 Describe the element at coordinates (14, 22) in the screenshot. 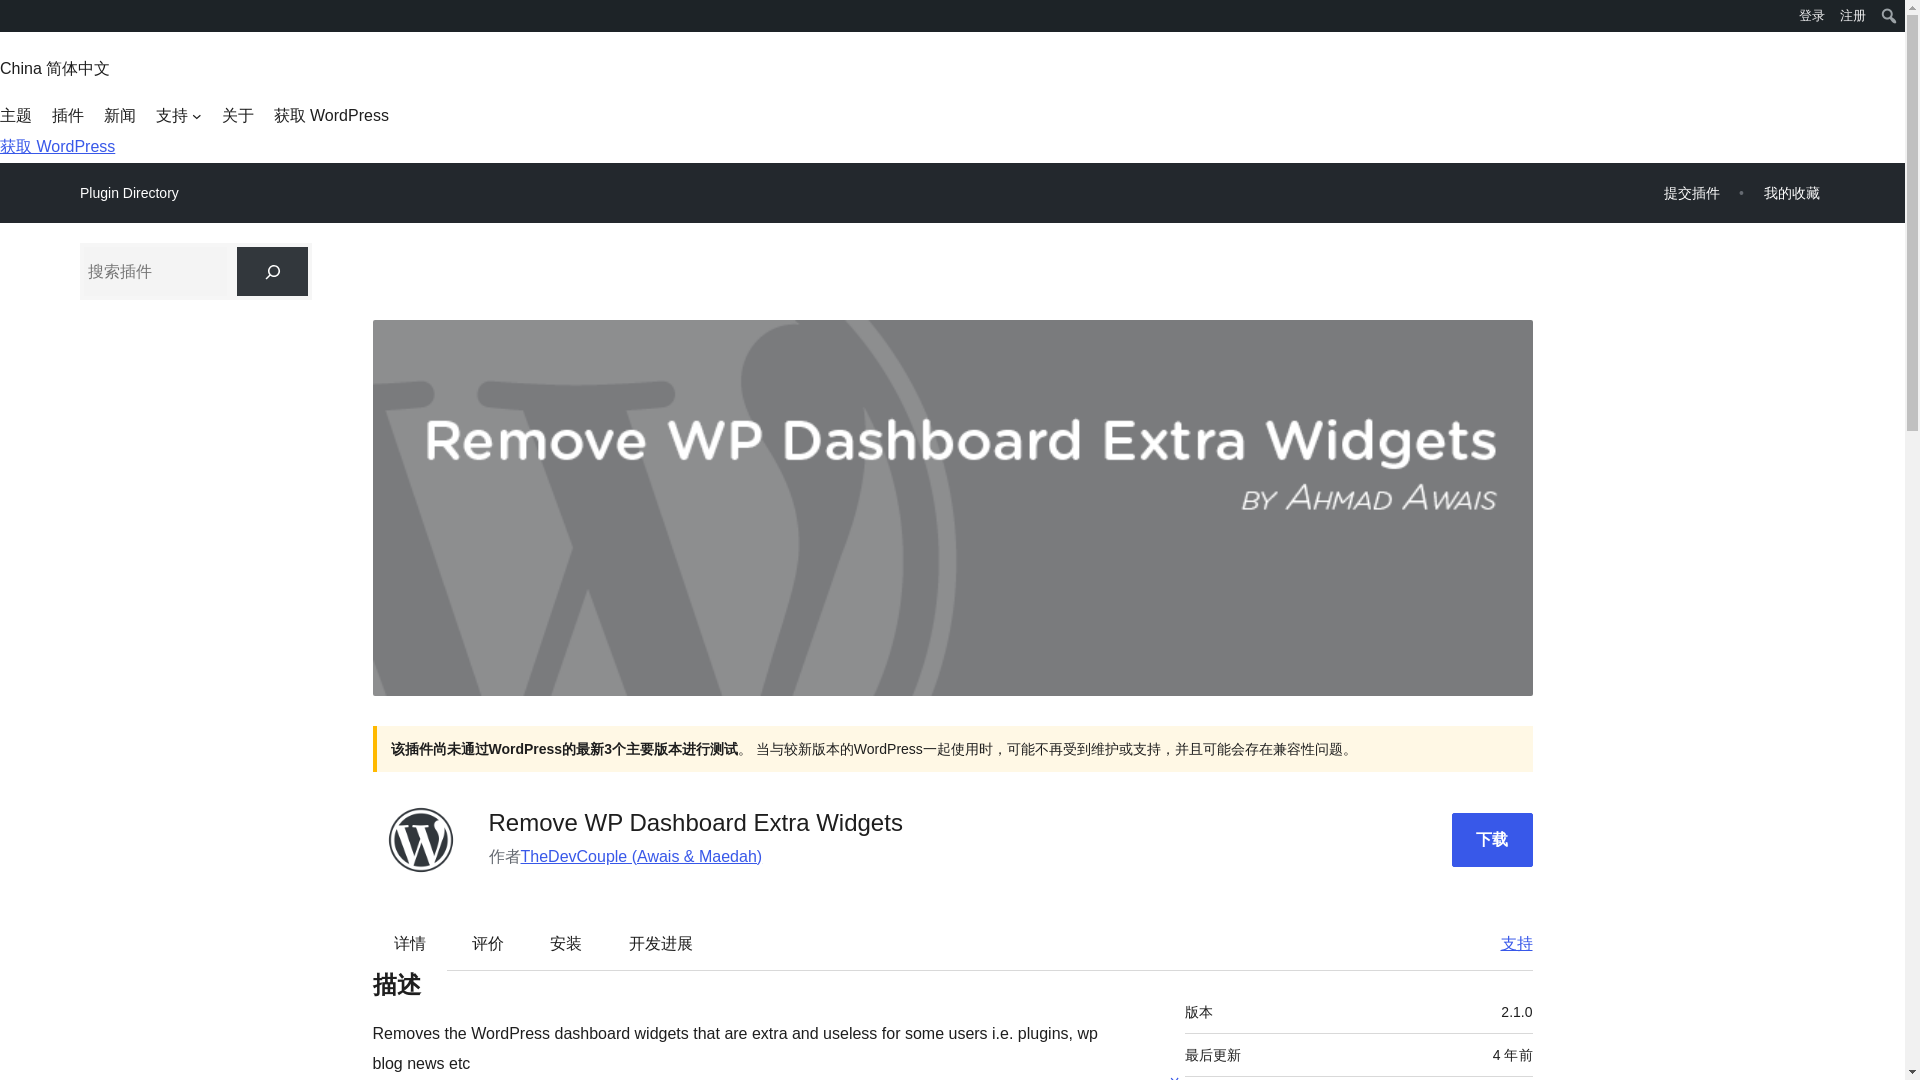

I see `WordPress.org` at that location.